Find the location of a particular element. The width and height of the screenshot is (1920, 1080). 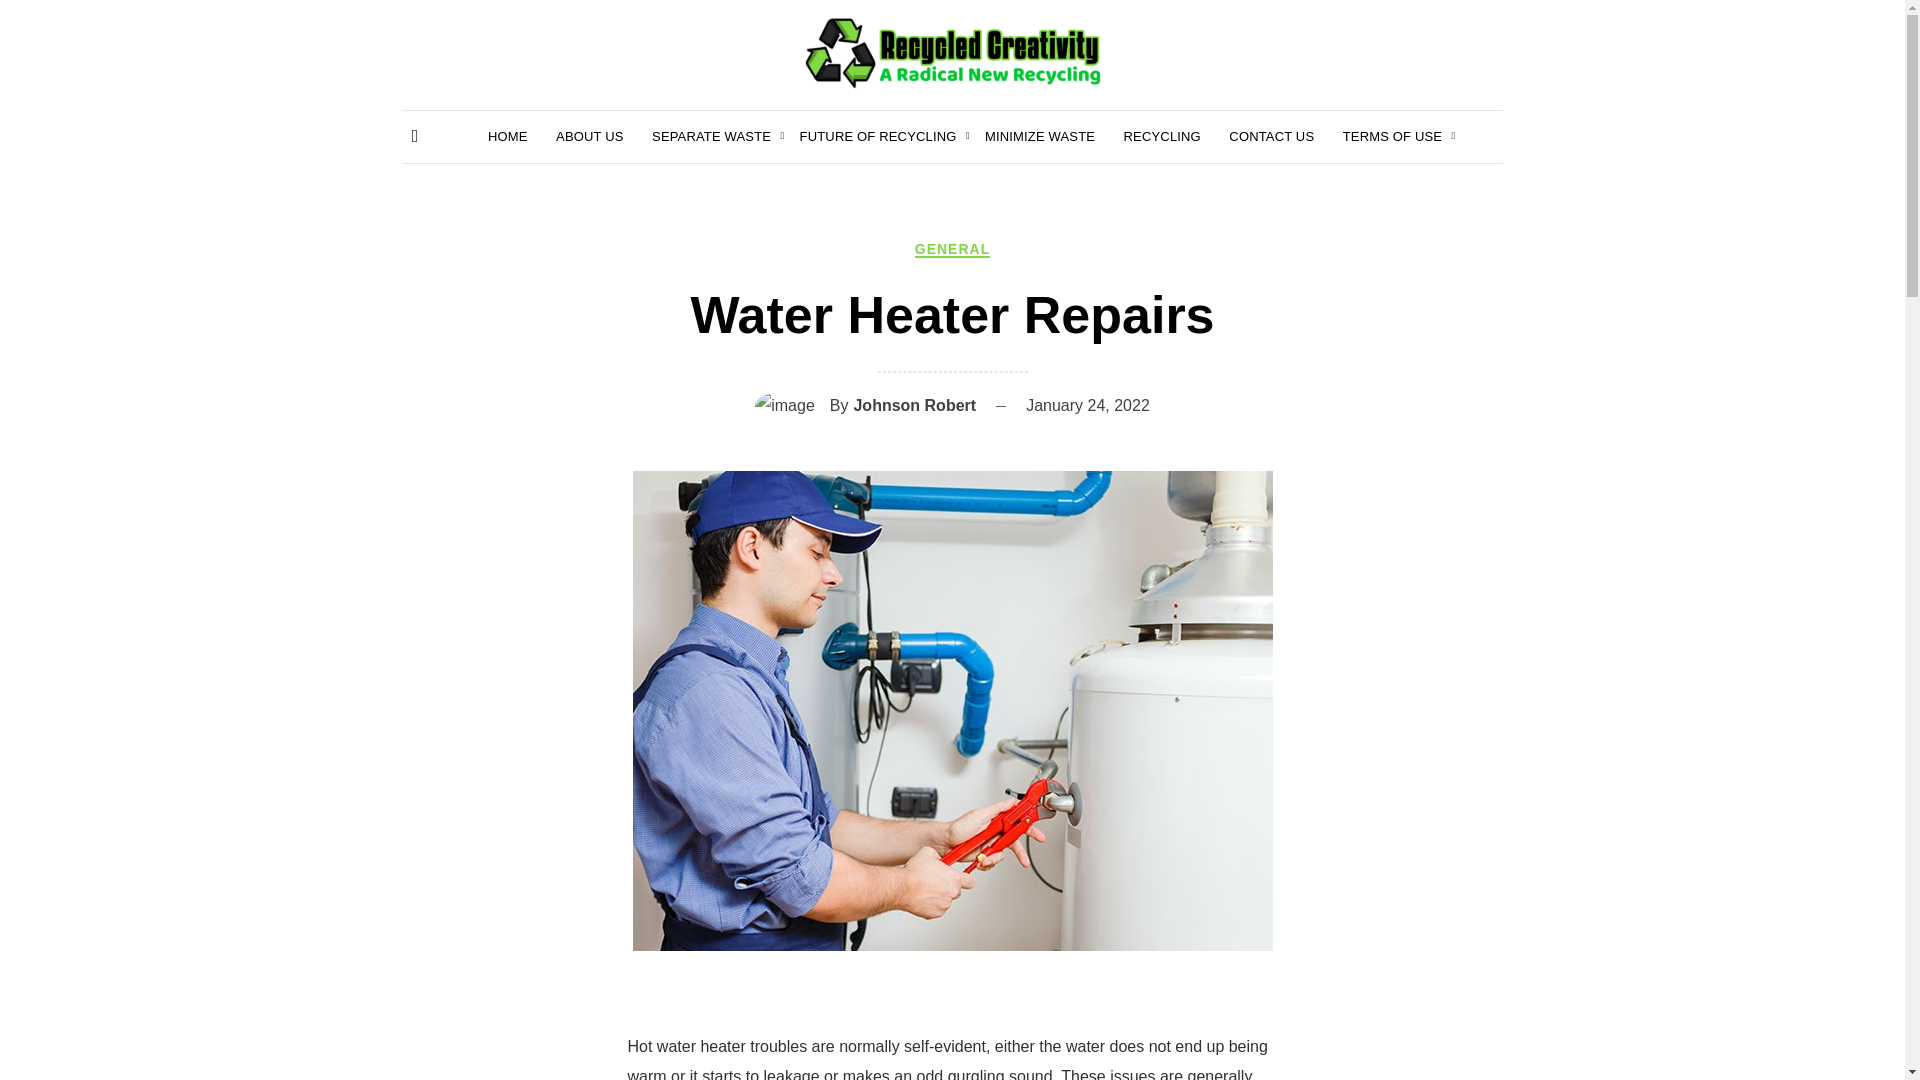

FUTURE OF RECYCLING is located at coordinates (878, 137).